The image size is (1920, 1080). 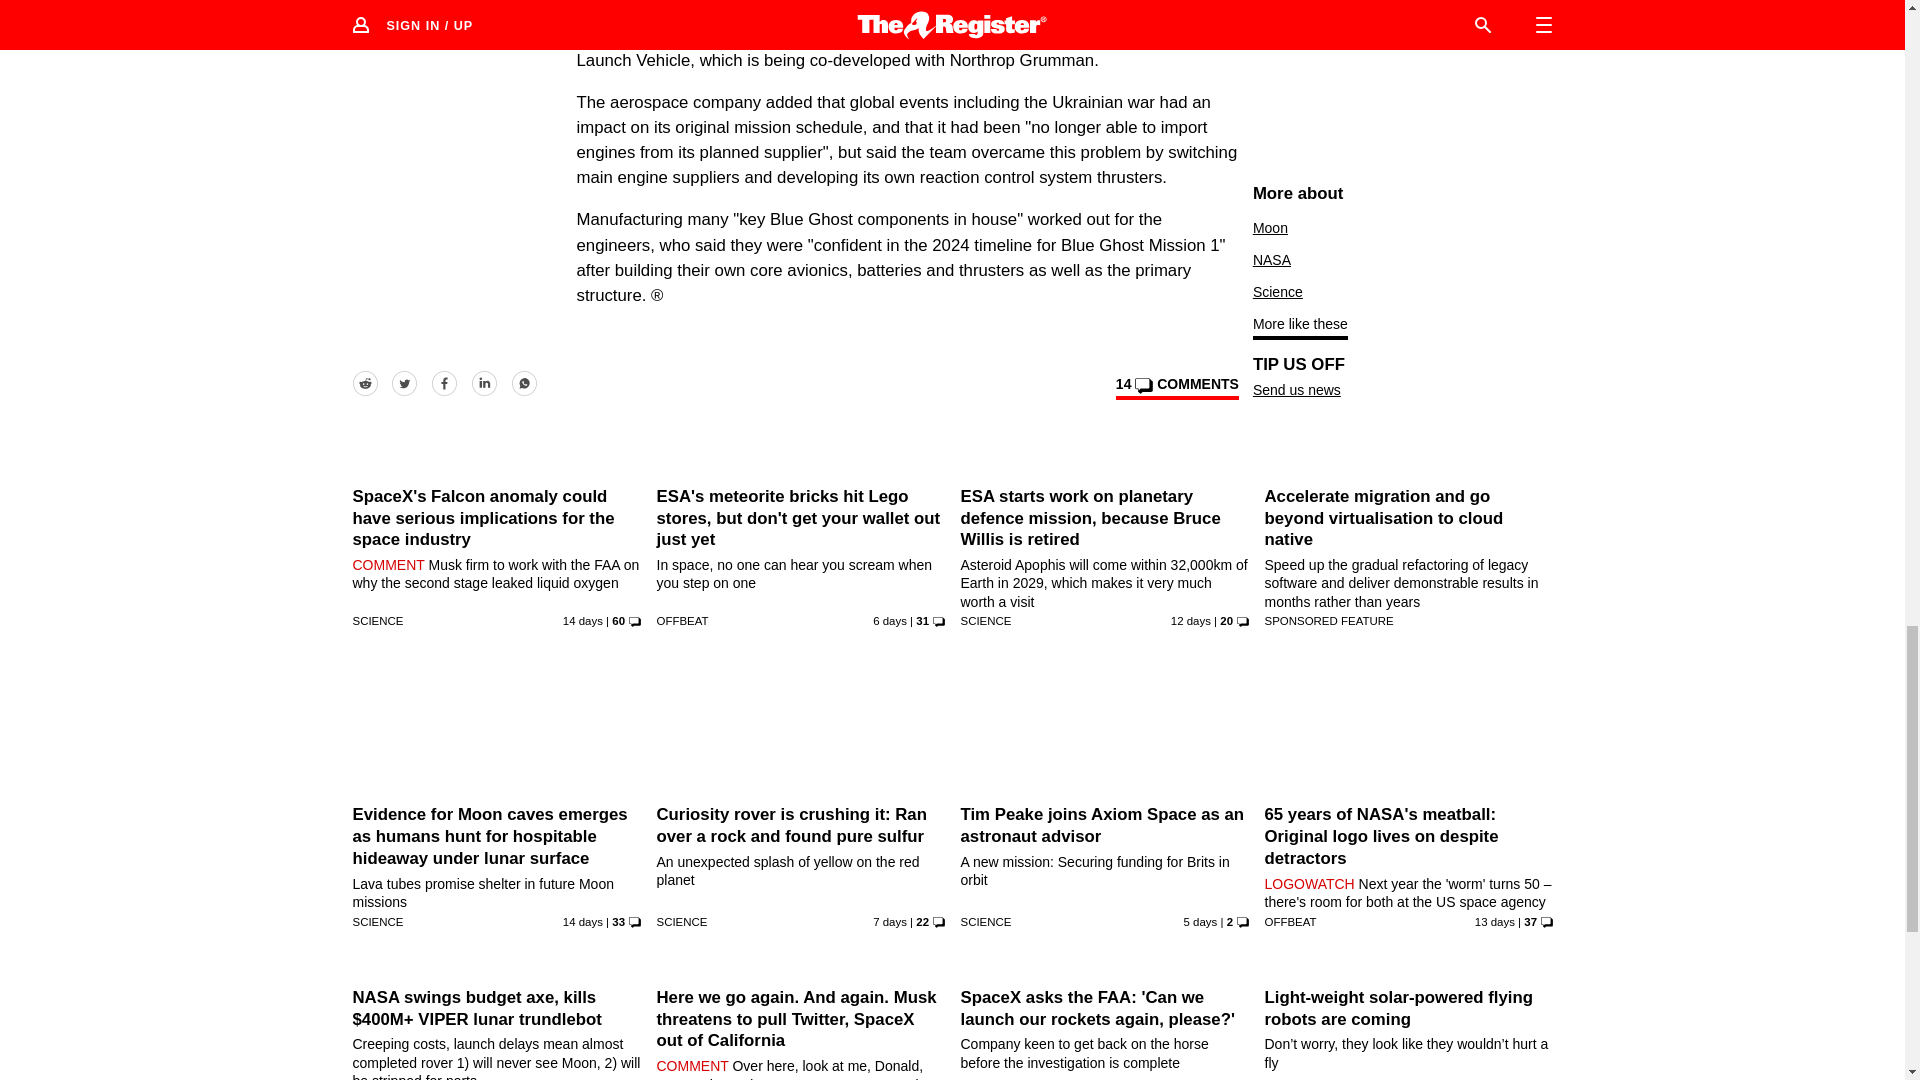 I want to click on 15 Jul 2024 12:51, so click(x=582, y=620).